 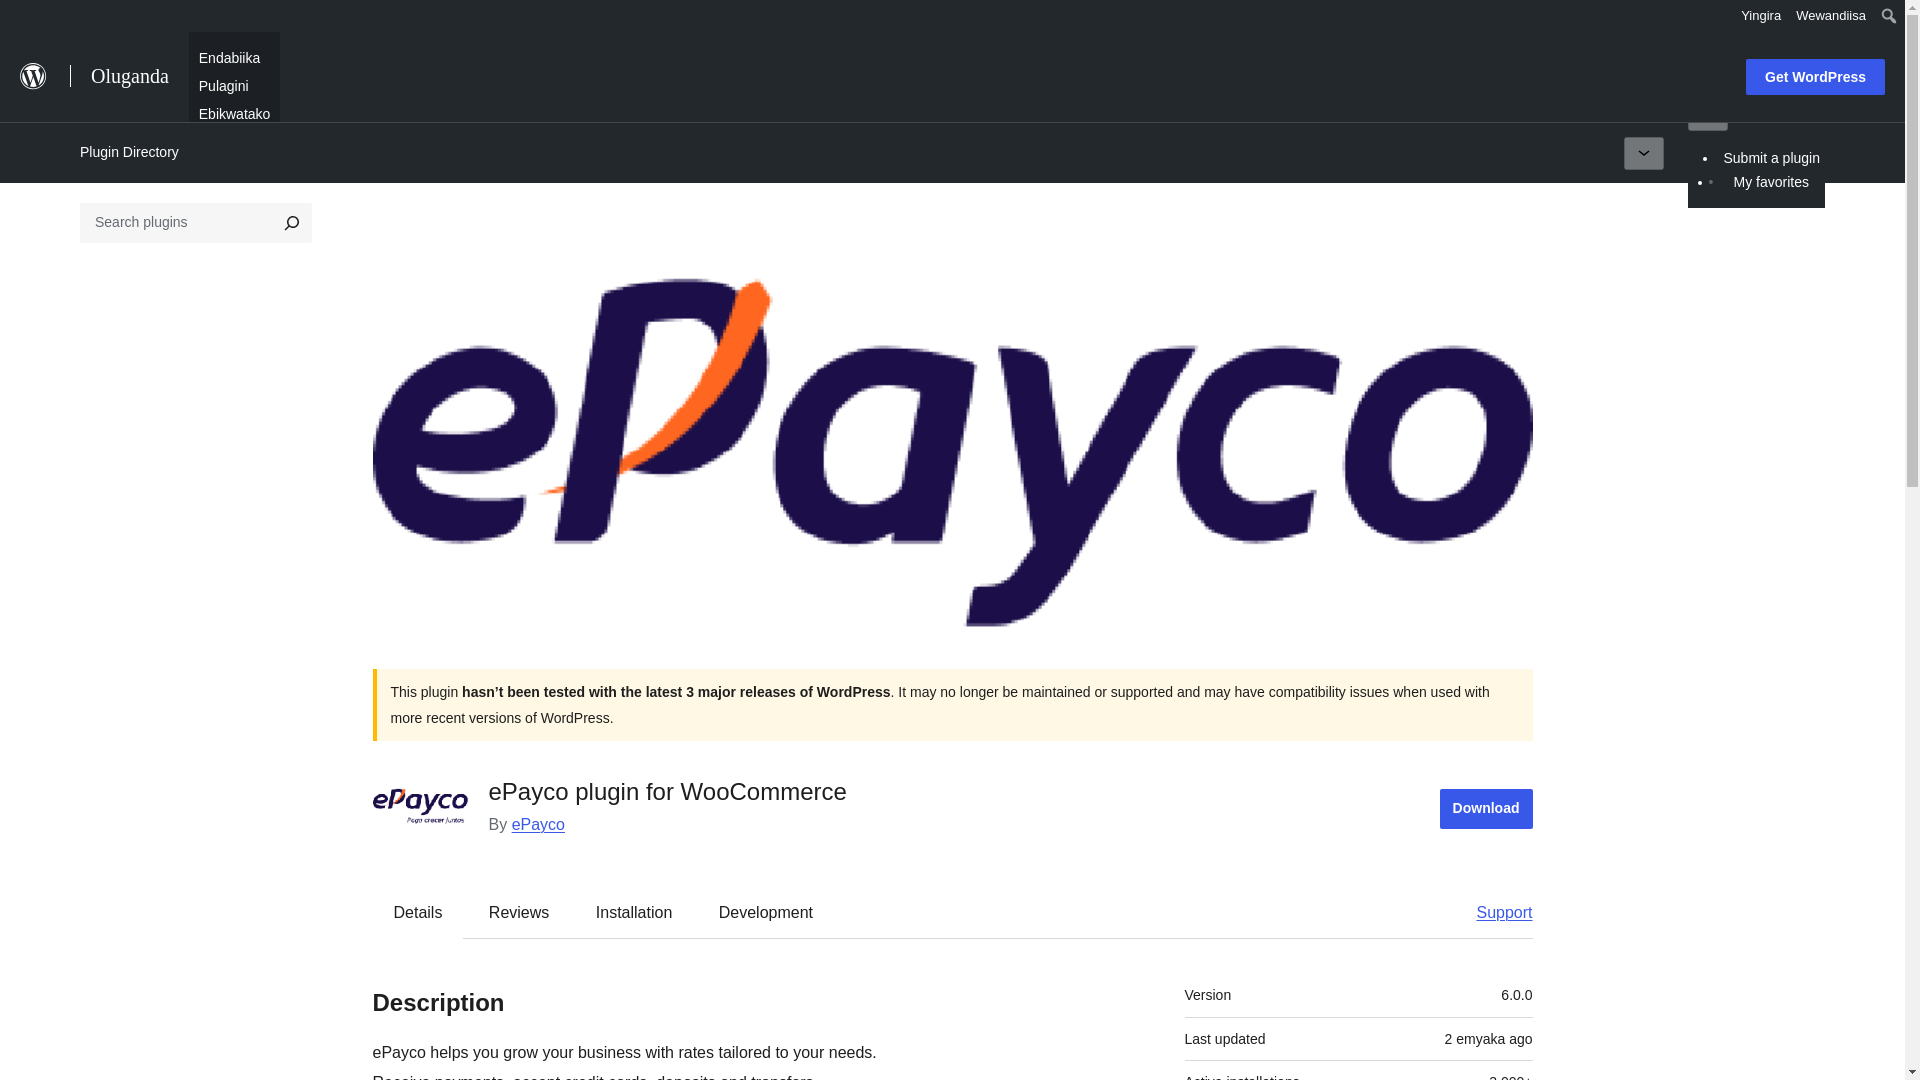 What do you see at coordinates (224, 84) in the screenshot?
I see `Pulagini` at bounding box center [224, 84].